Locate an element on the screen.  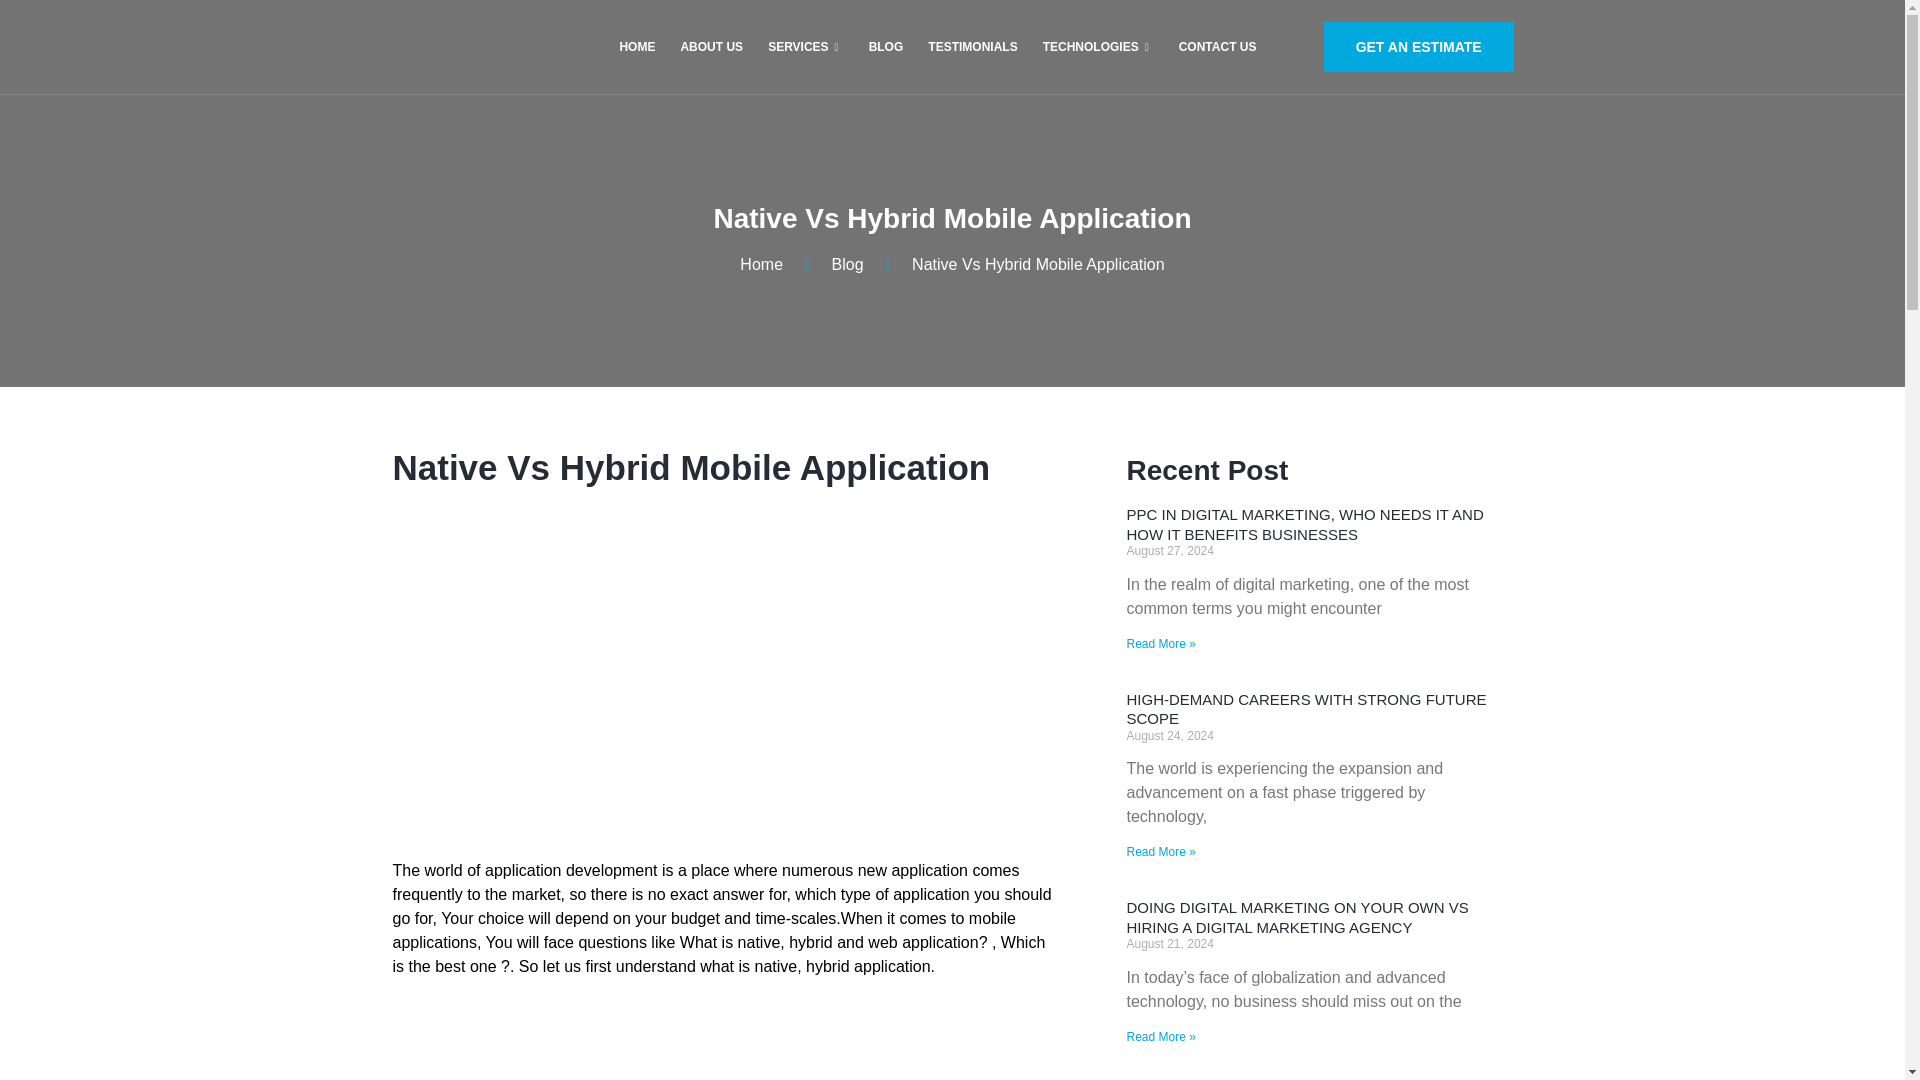
CONTACT US is located at coordinates (1215, 46).